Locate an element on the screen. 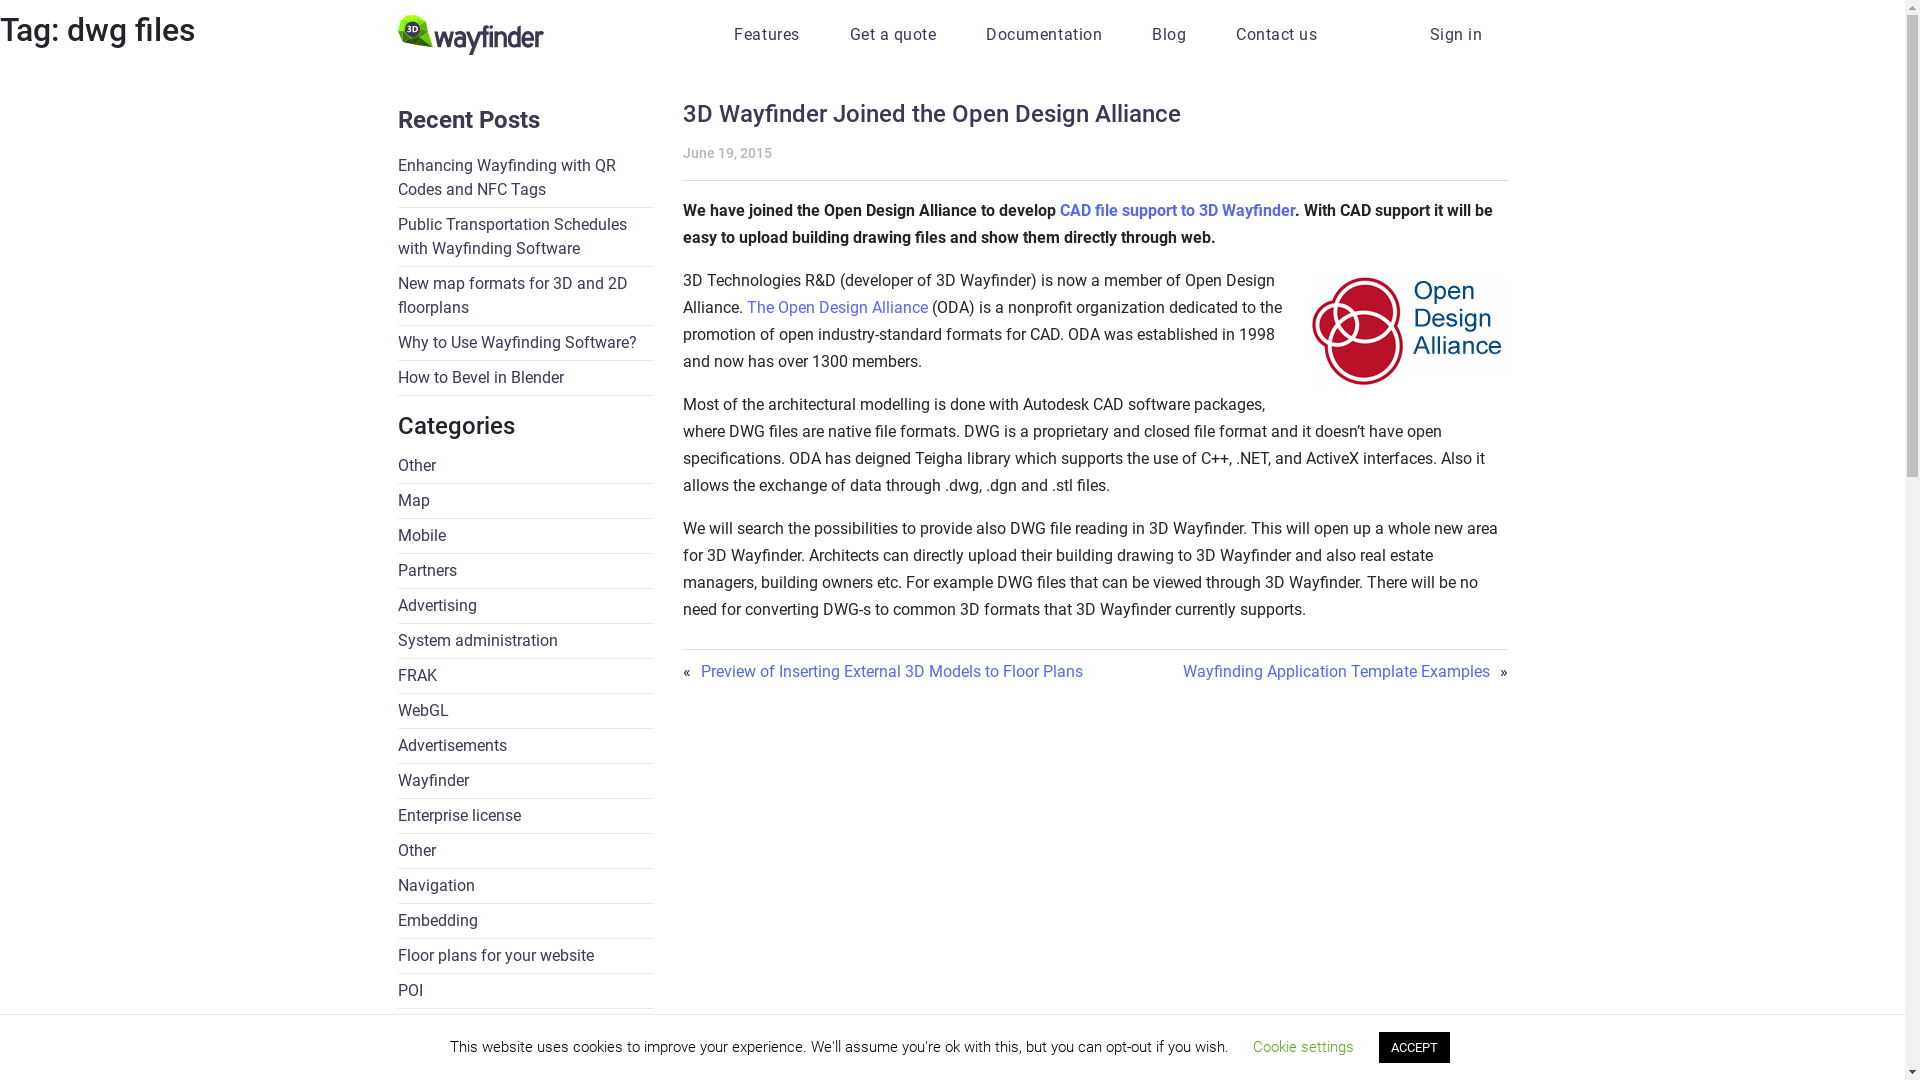 This screenshot has height=1080, width=1920. Wayfinding Application Template Examples is located at coordinates (1336, 672).